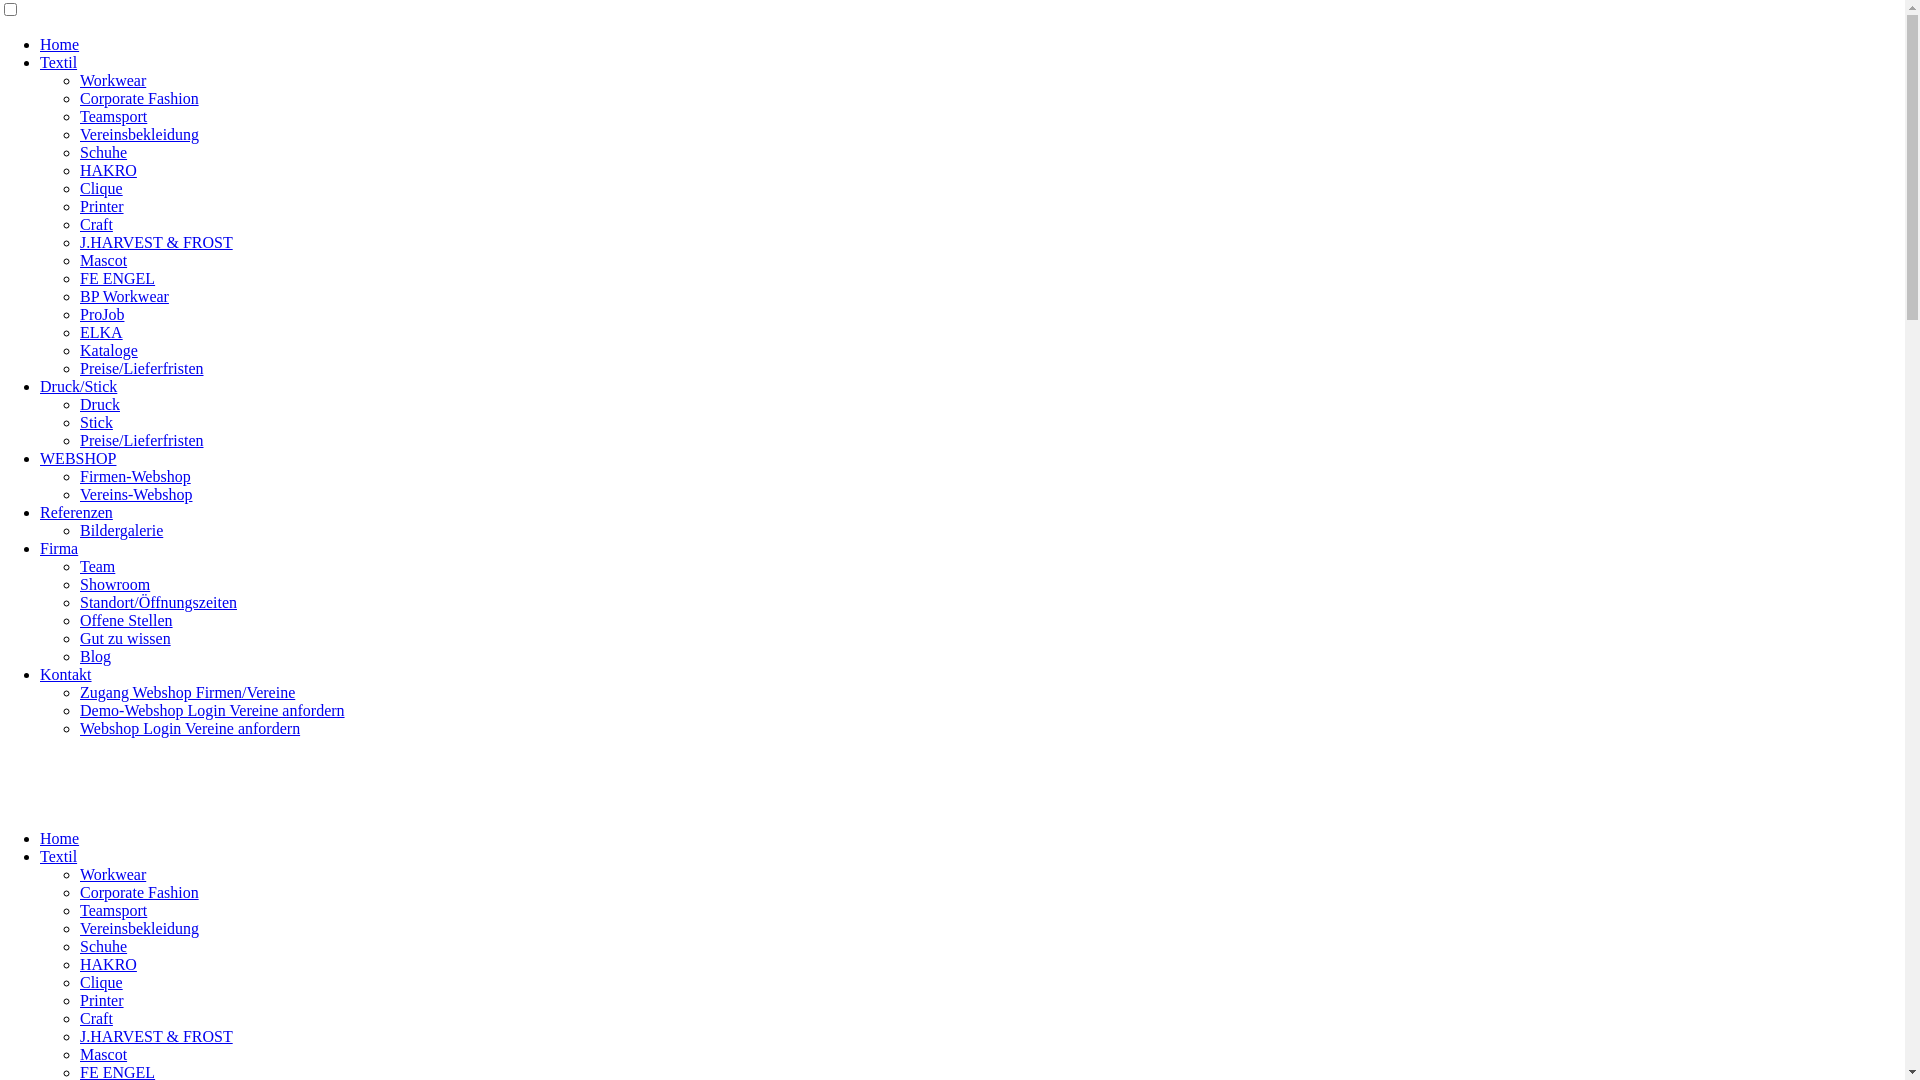 The width and height of the screenshot is (1920, 1080). Describe the element at coordinates (156, 242) in the screenshot. I see `J.HARVEST & FROST` at that location.